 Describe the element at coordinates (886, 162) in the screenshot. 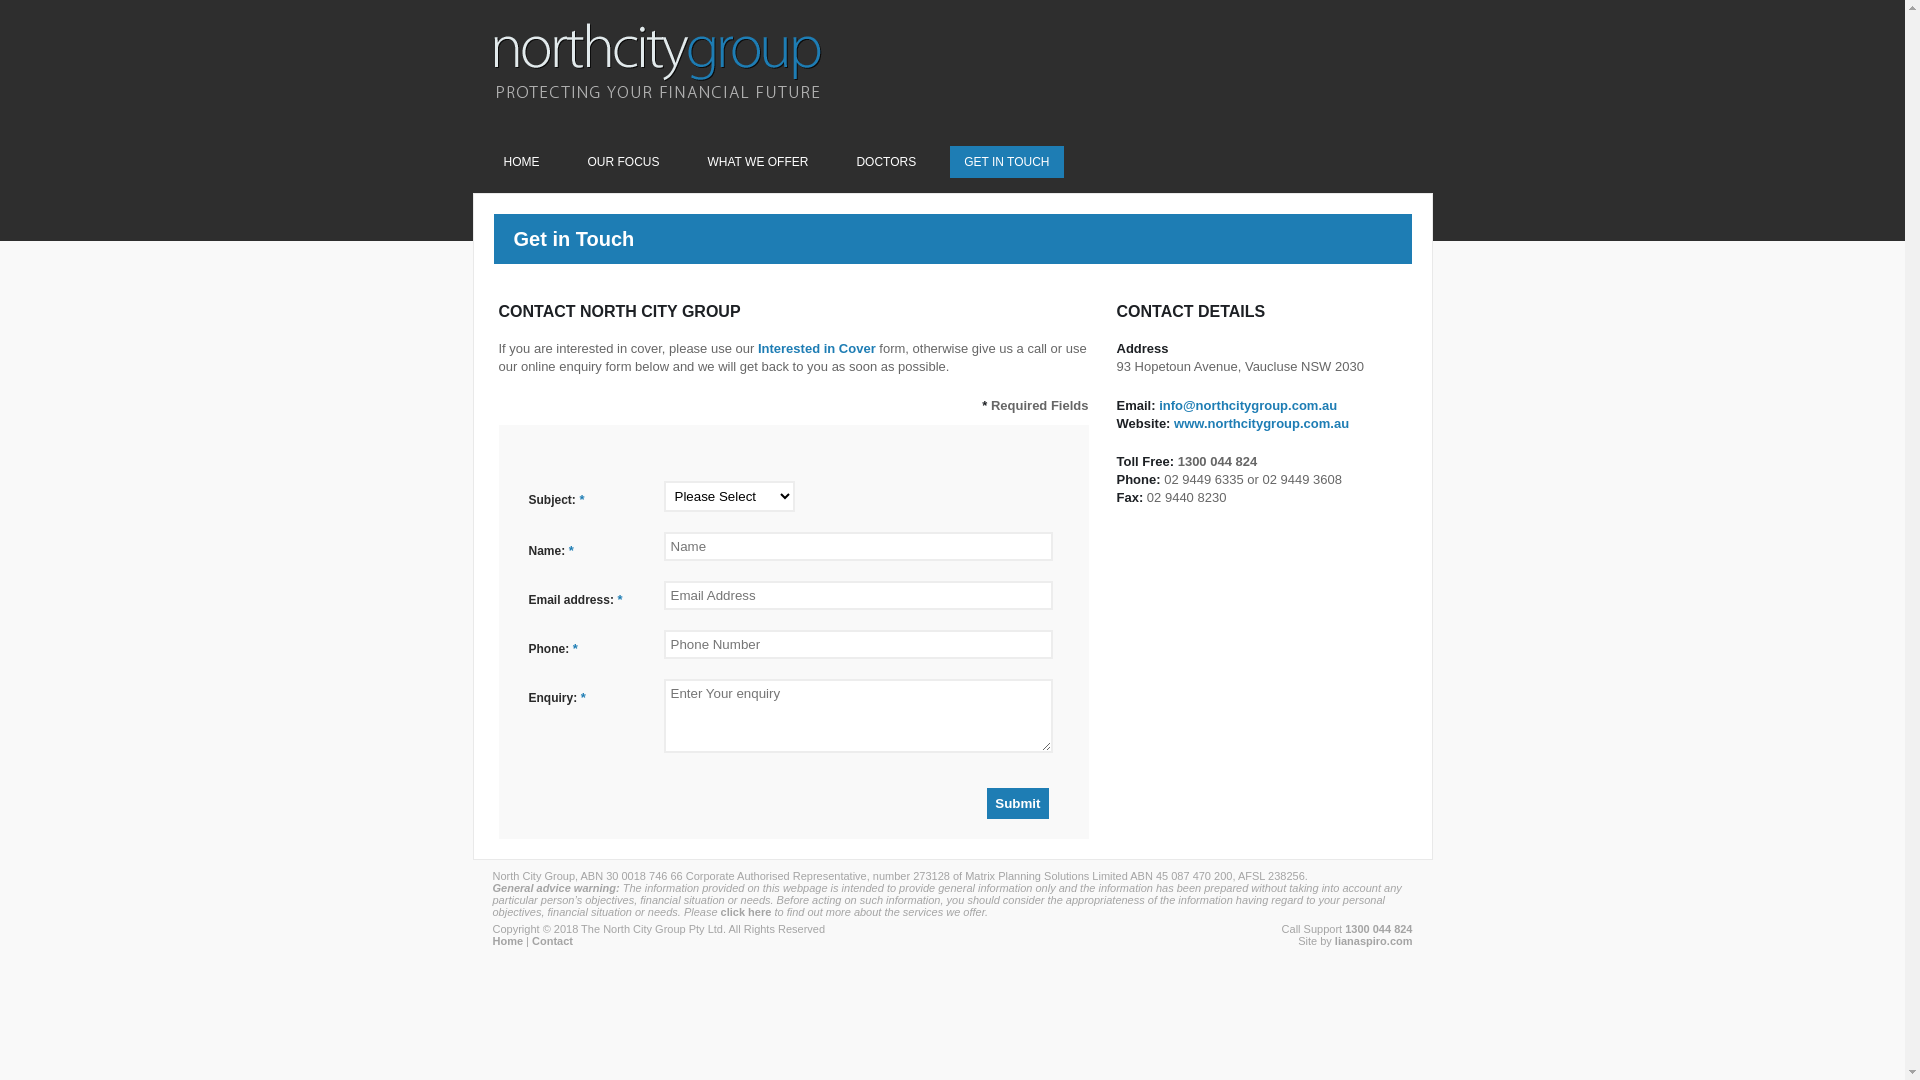

I see `DOCTORS` at that location.